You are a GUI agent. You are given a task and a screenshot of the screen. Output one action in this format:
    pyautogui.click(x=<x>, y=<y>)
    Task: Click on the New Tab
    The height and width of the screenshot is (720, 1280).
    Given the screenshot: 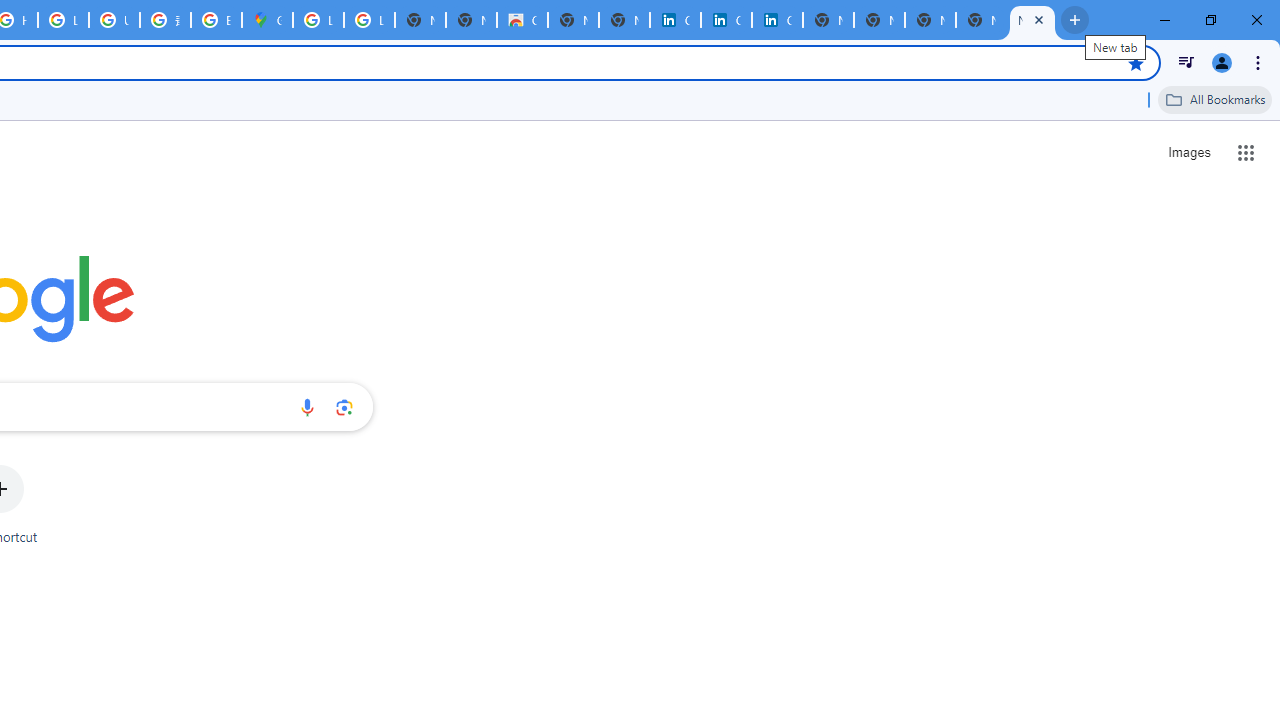 What is the action you would take?
    pyautogui.click(x=930, y=20)
    